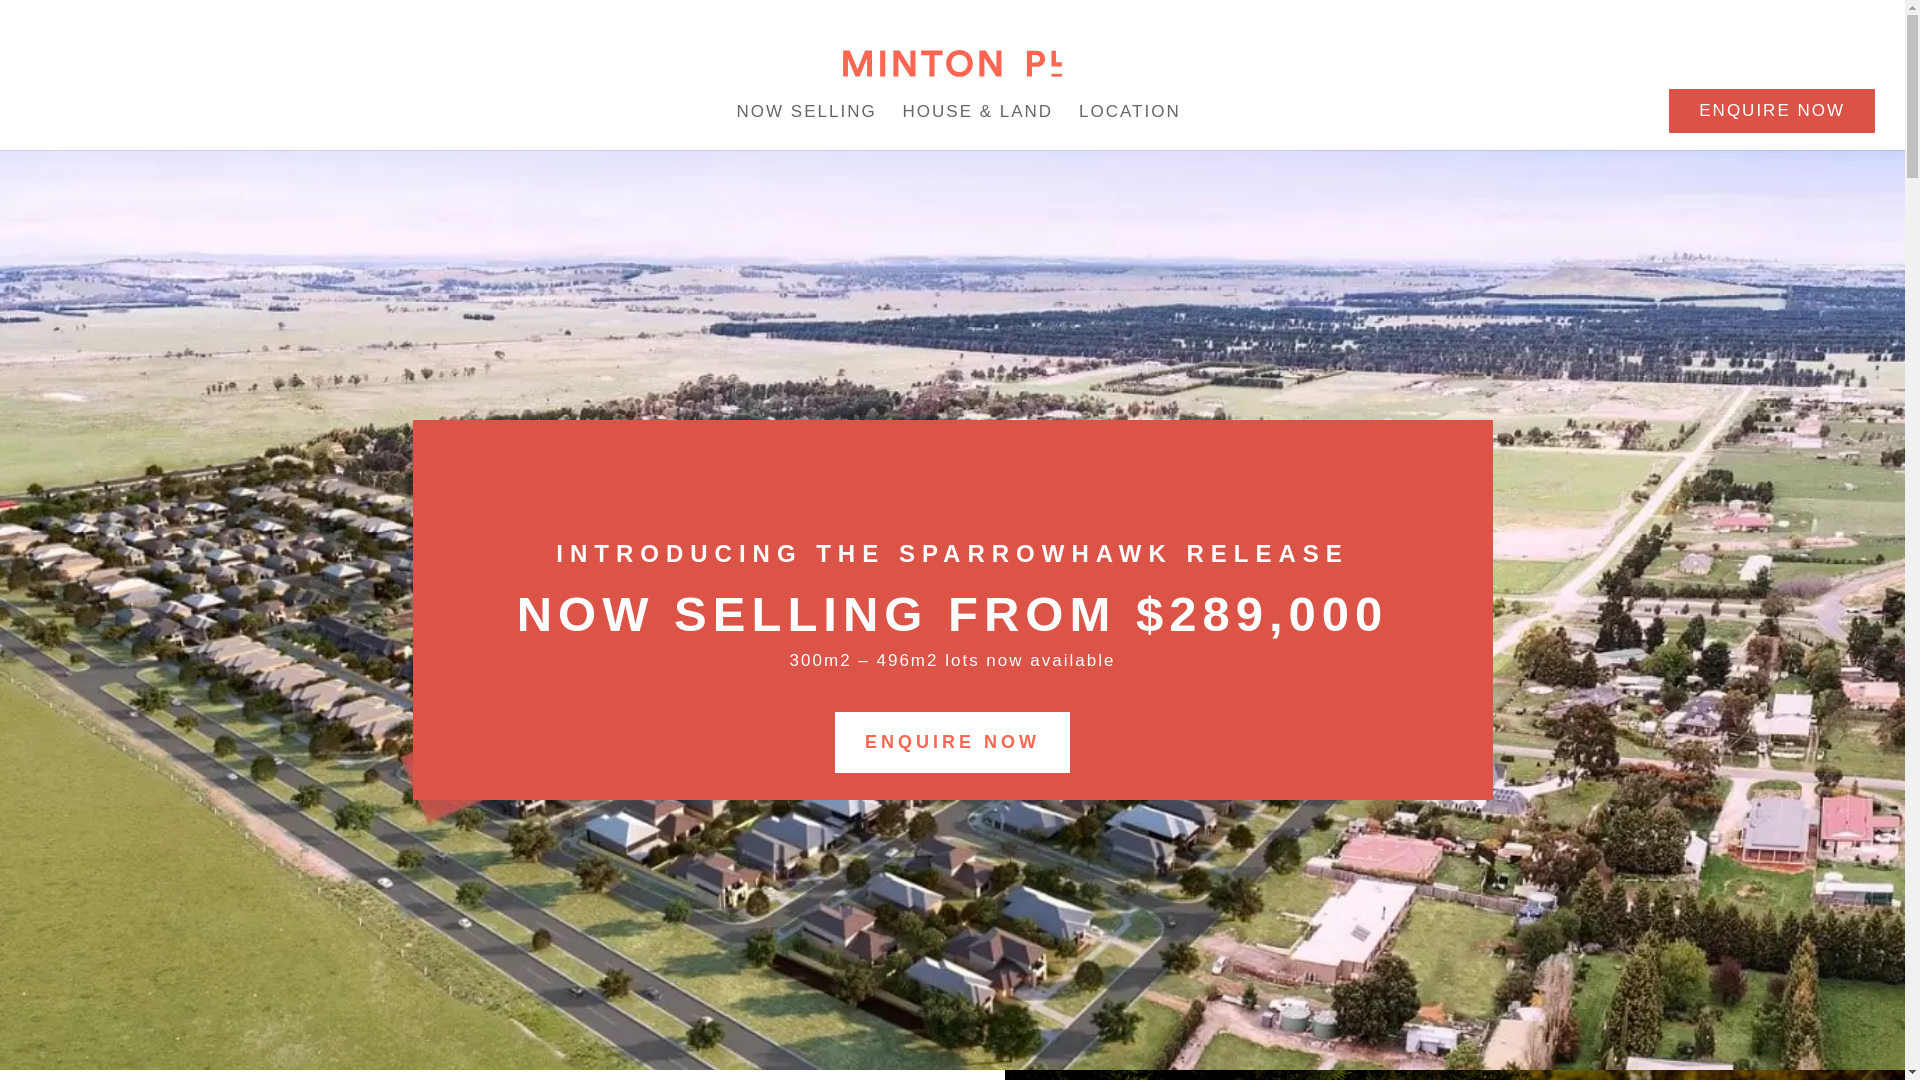 The width and height of the screenshot is (1920, 1080). I want to click on NOW SELLING, so click(807, 116).